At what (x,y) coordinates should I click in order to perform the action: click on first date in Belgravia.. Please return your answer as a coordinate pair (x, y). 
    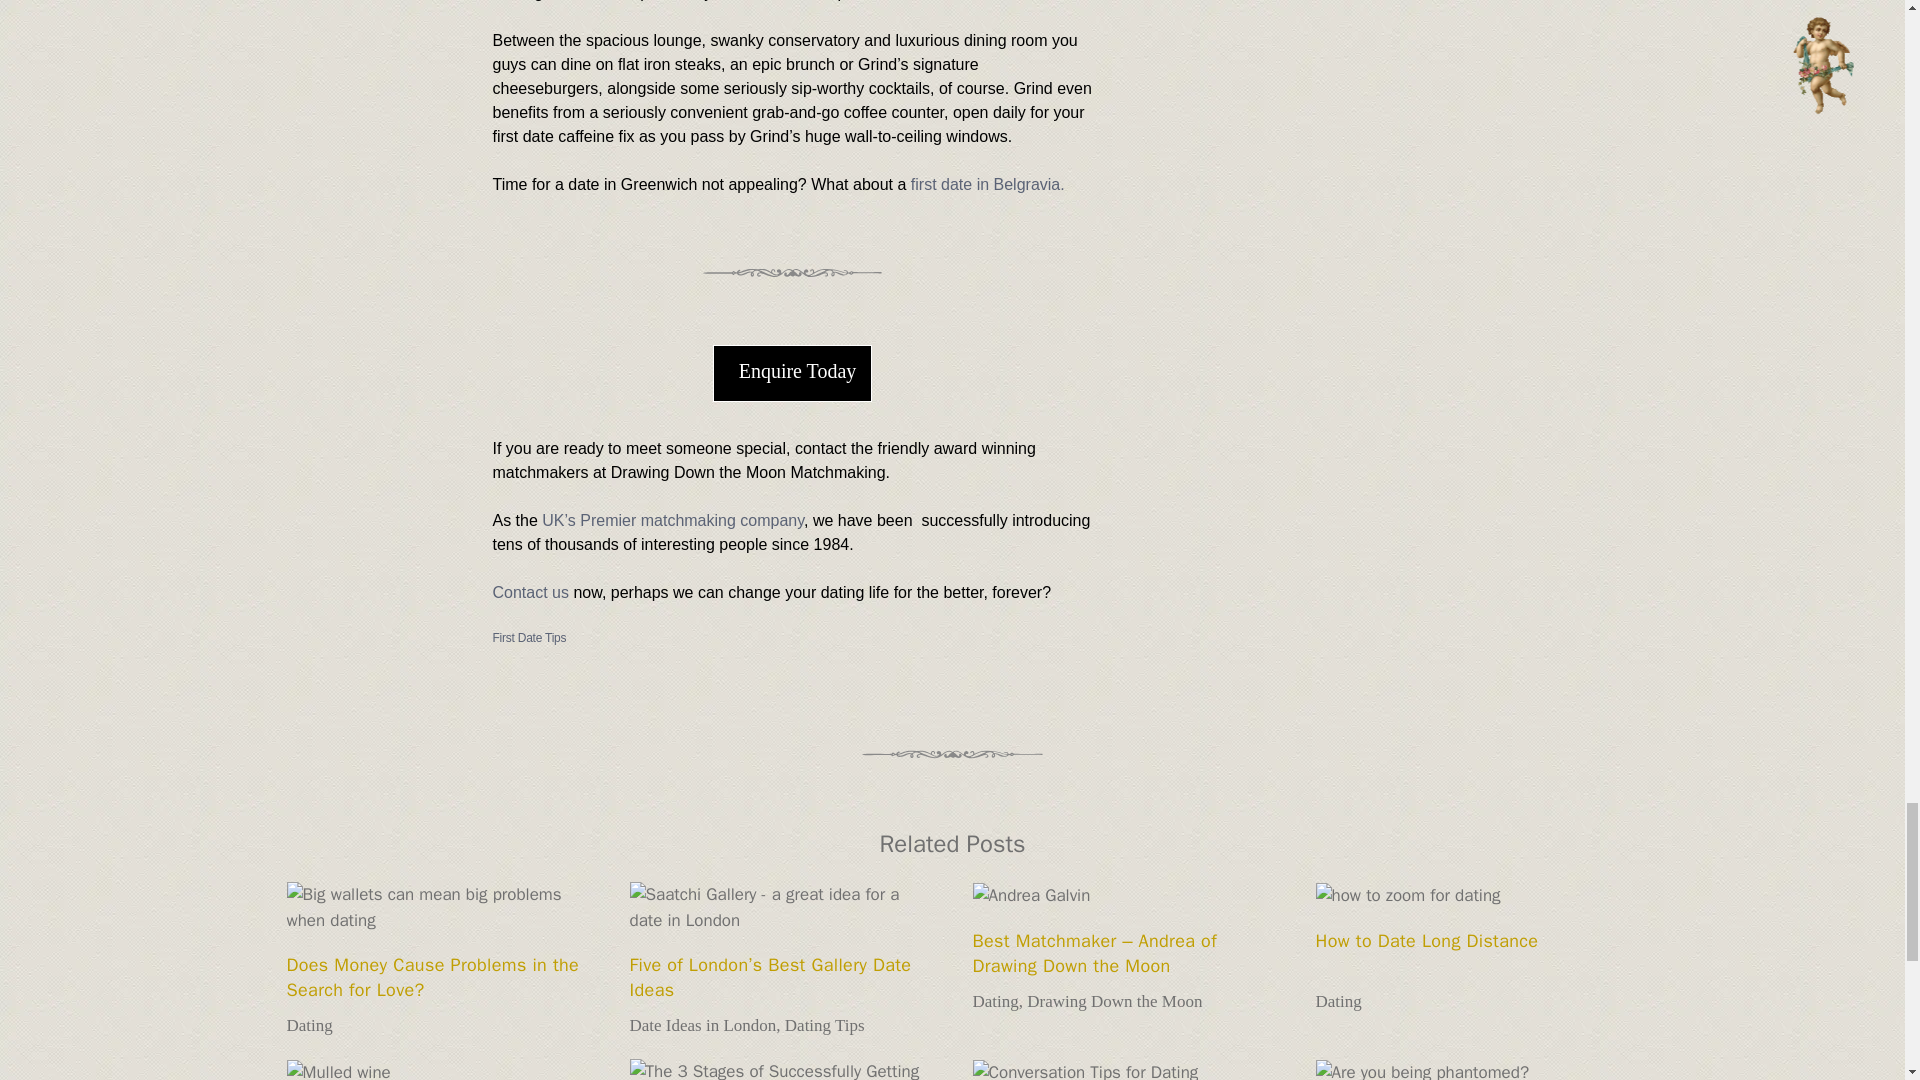
    Looking at the image, I should click on (988, 184).